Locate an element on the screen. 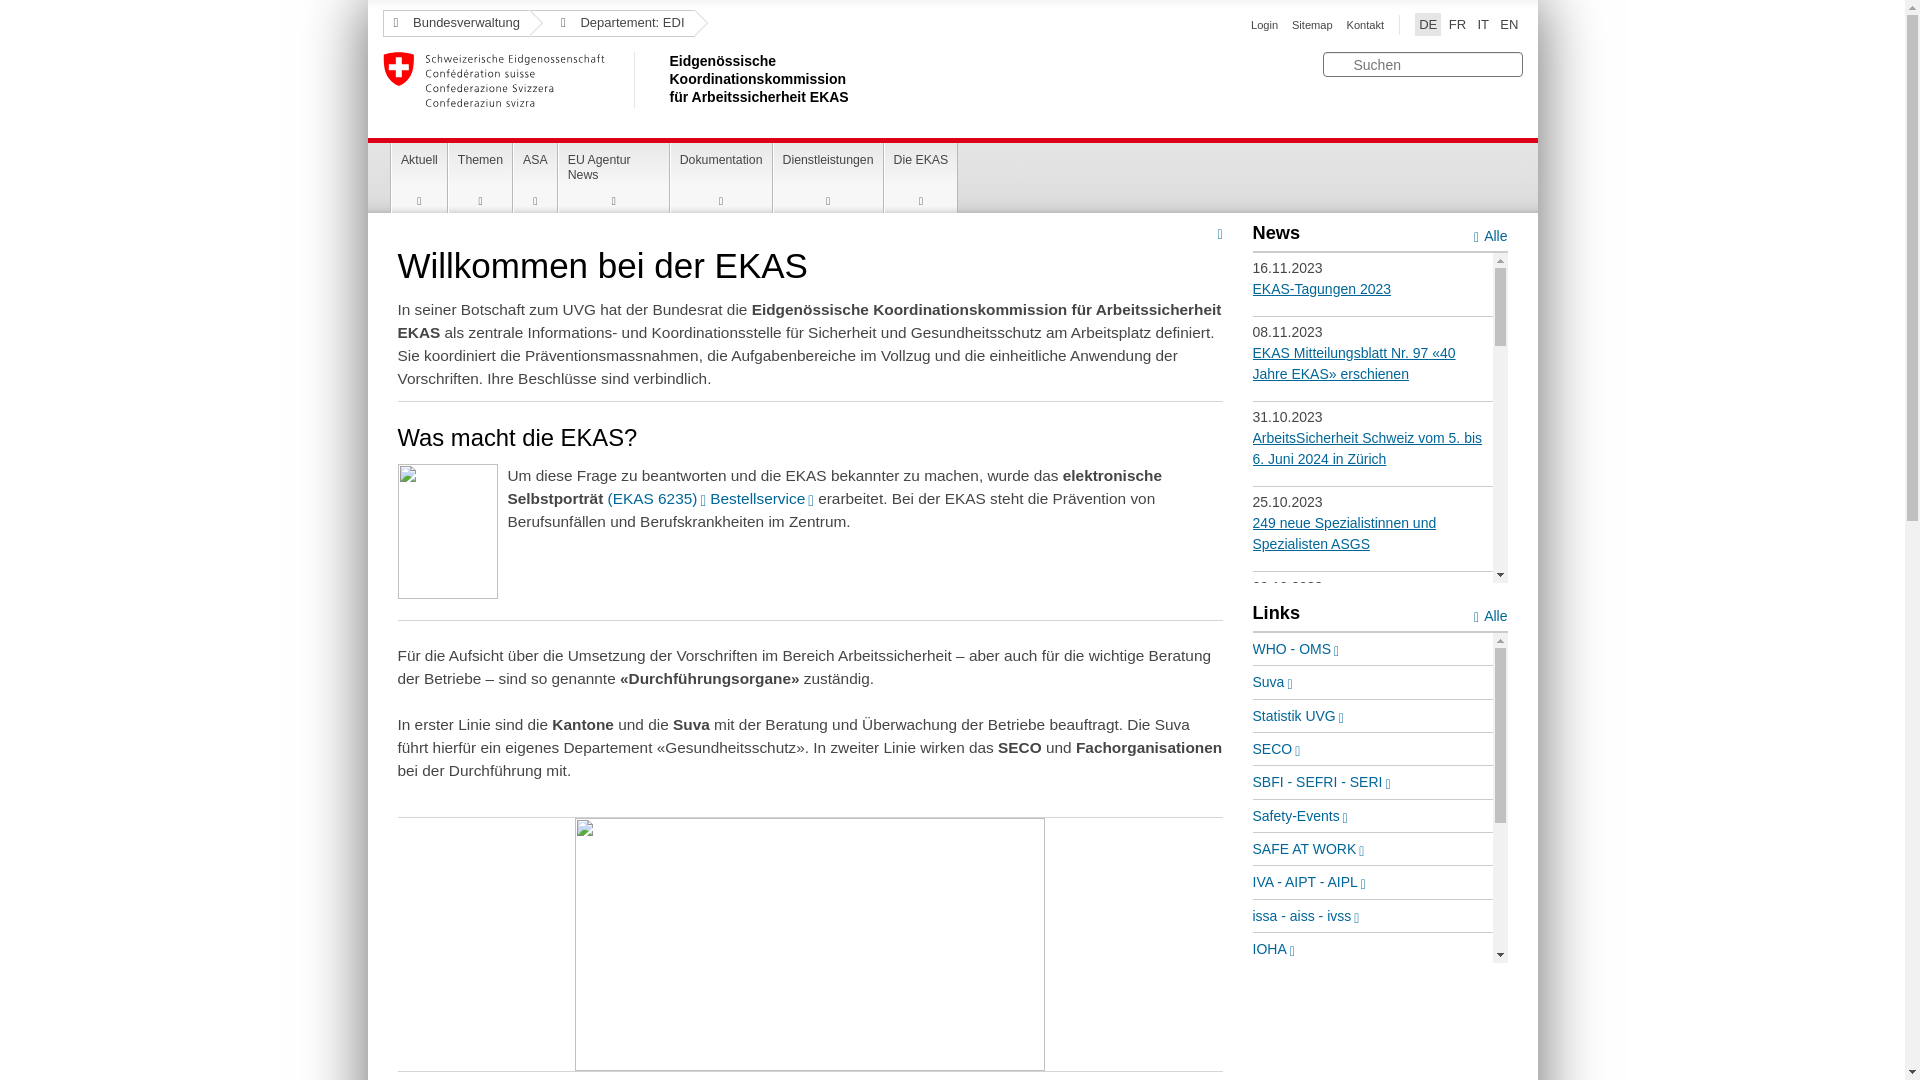 The height and width of the screenshot is (1080, 1920). EKAS-Tagungen 2023 is located at coordinates (1322, 289).